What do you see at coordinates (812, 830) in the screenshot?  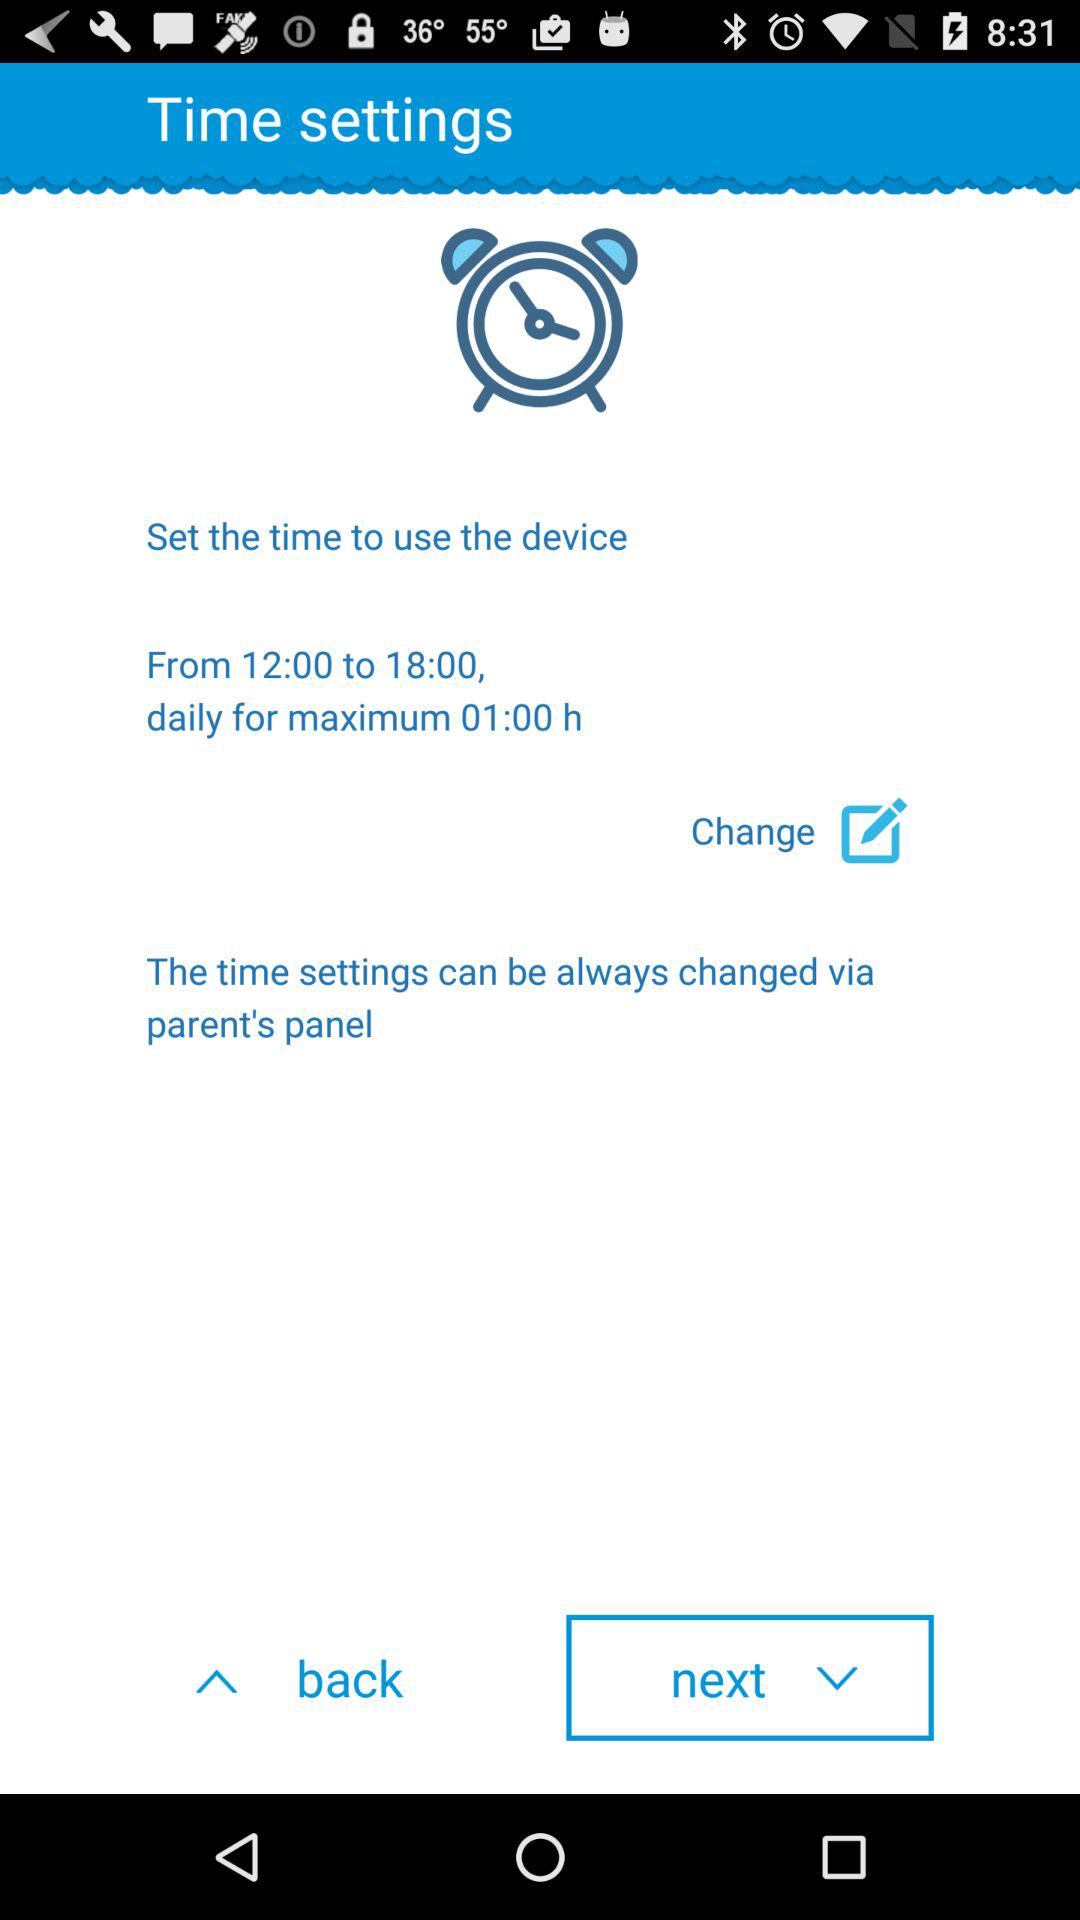 I see `select change icon` at bounding box center [812, 830].